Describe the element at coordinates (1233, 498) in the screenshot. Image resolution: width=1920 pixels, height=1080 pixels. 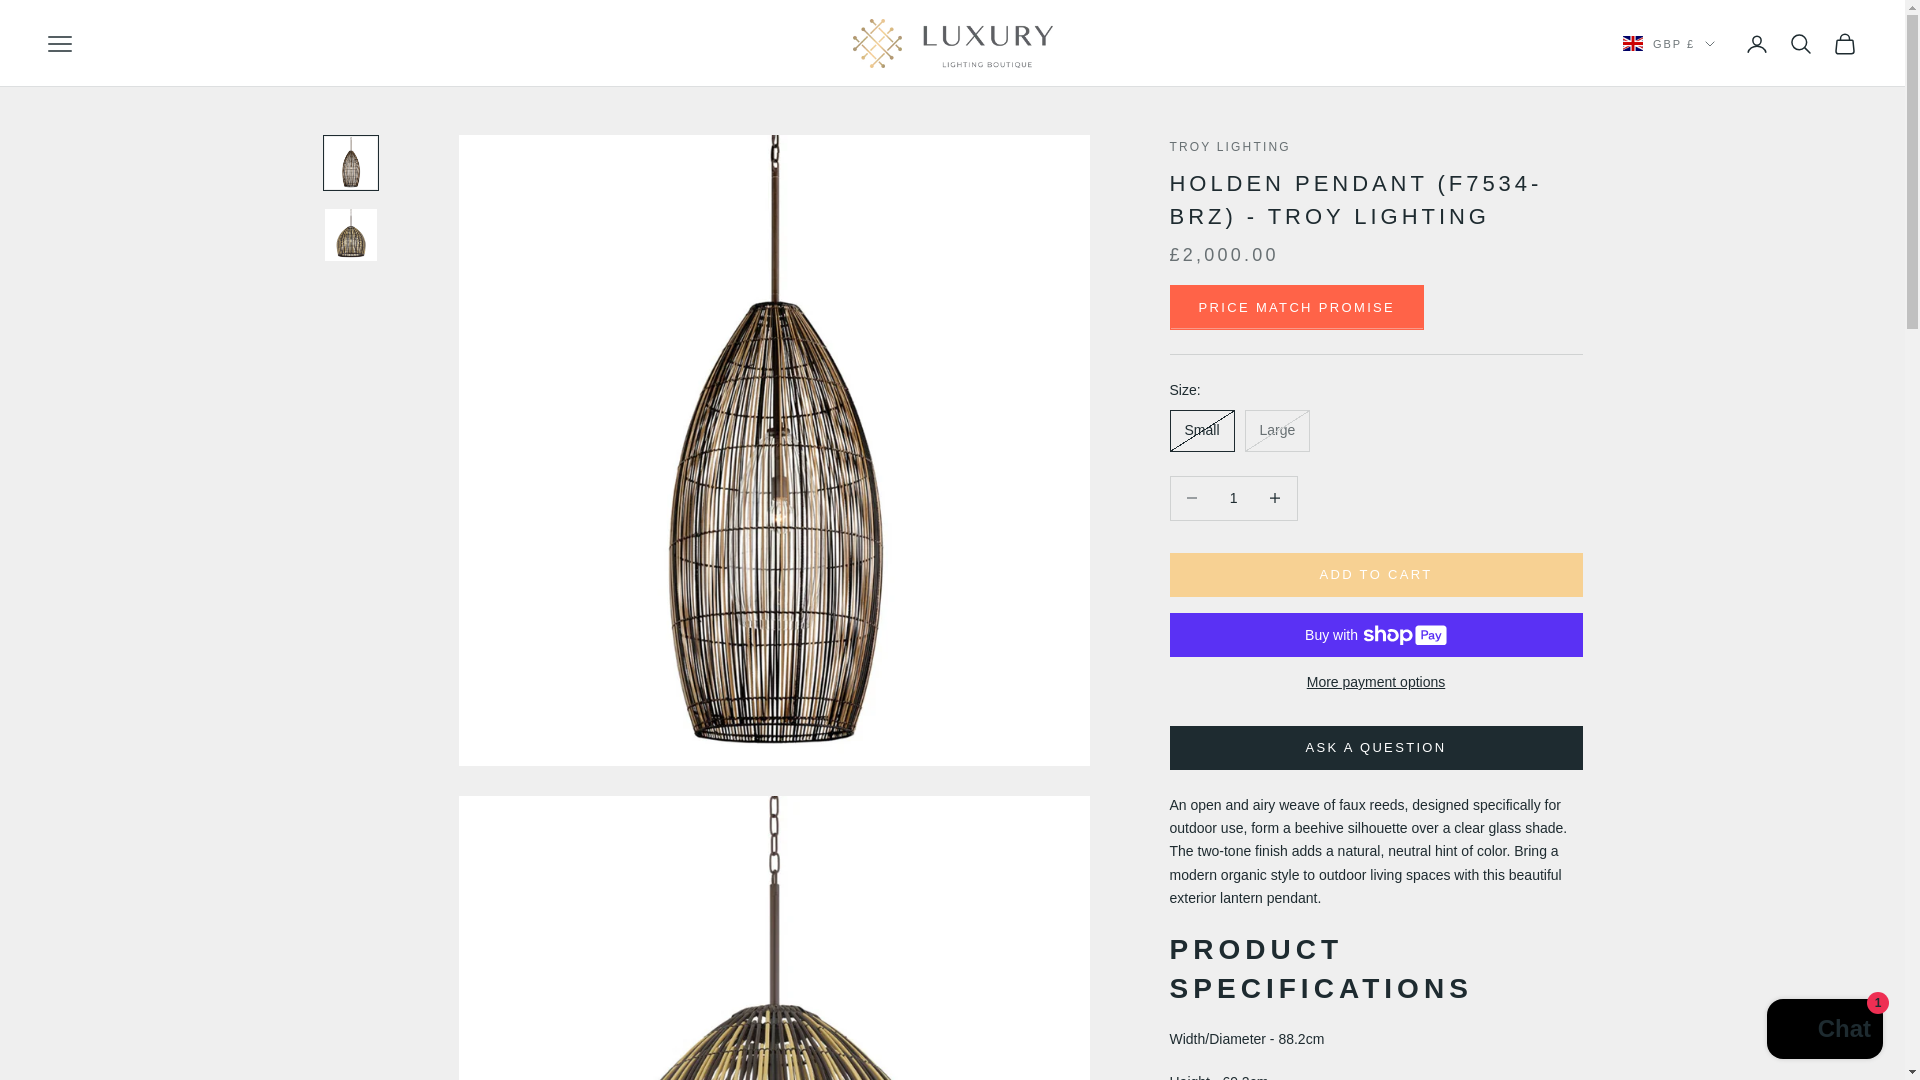
I see `1` at that location.